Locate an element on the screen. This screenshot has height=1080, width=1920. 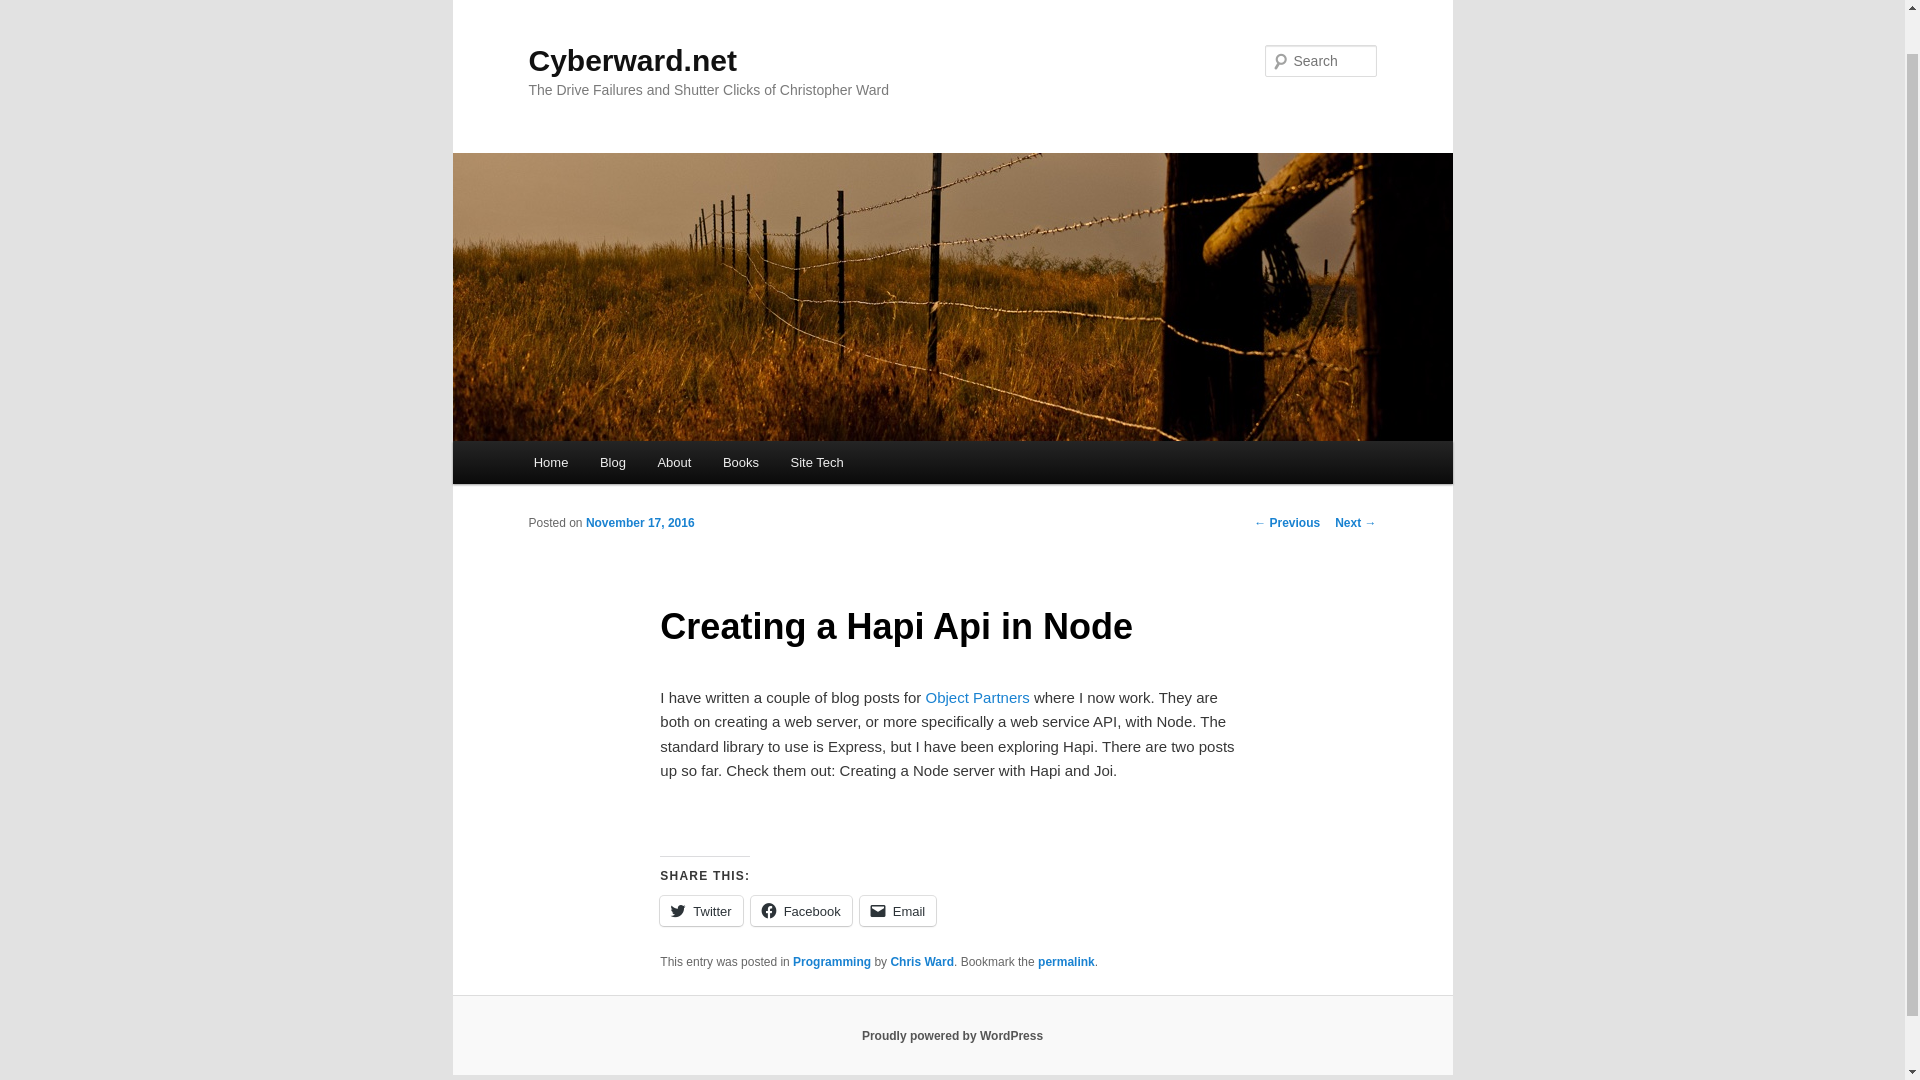
Chris Ward is located at coordinates (922, 961).